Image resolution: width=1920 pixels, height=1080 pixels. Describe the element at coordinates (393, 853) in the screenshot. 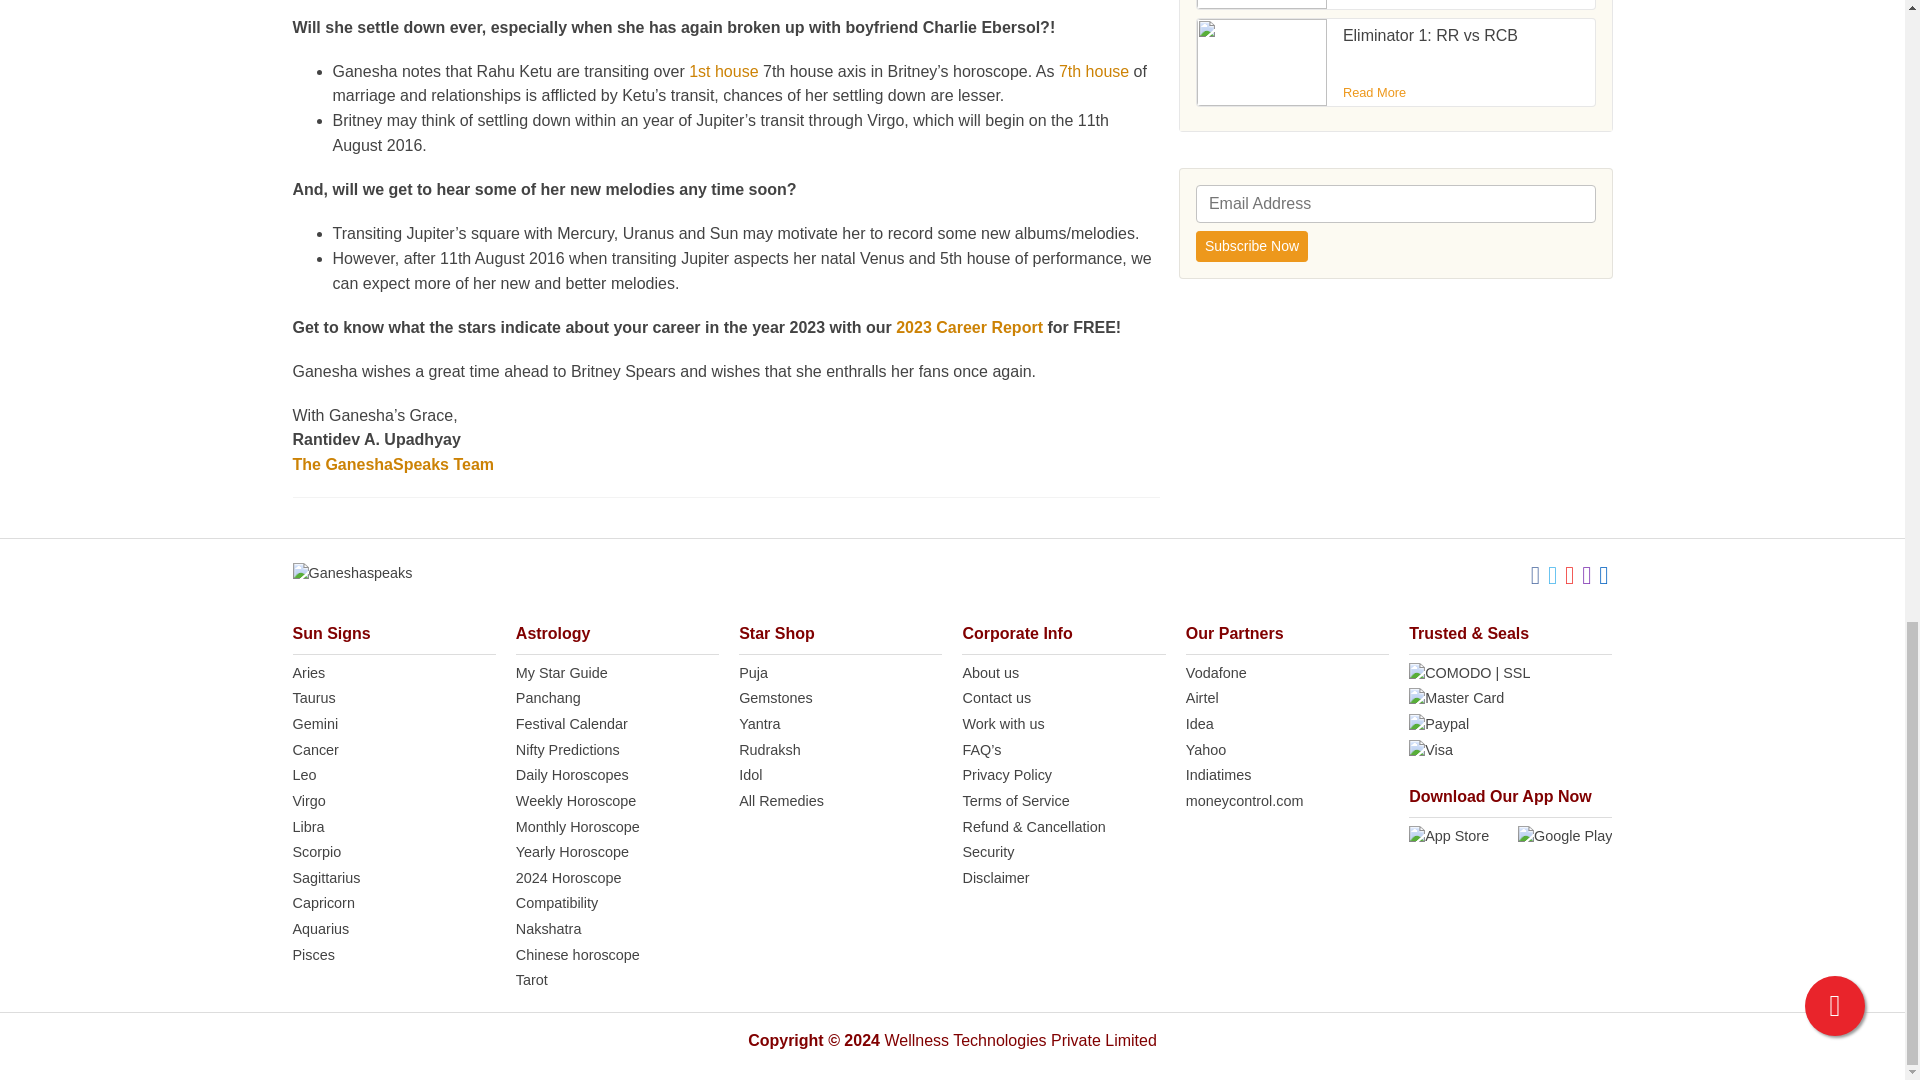

I see `Scorpio` at that location.